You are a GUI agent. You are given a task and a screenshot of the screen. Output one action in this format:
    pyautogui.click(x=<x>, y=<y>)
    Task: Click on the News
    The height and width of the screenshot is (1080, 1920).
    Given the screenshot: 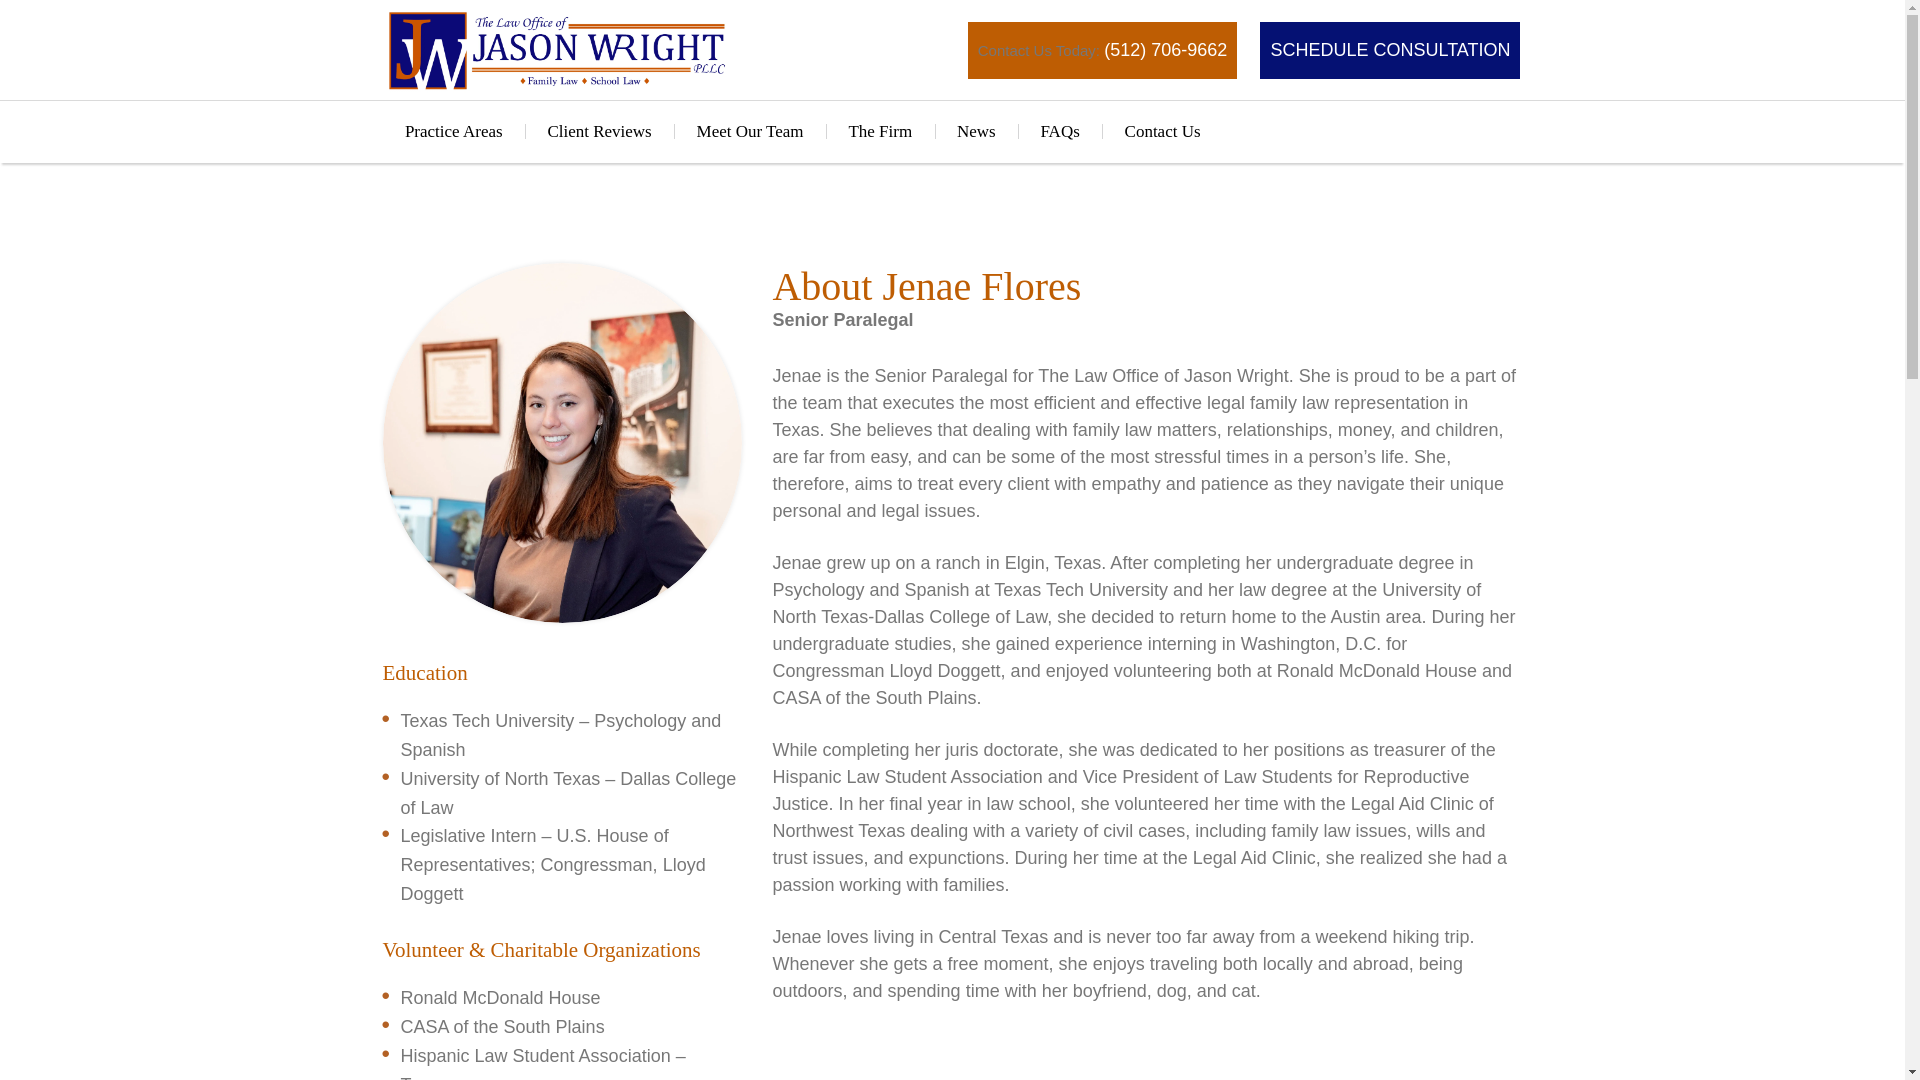 What is the action you would take?
    pyautogui.click(x=977, y=132)
    